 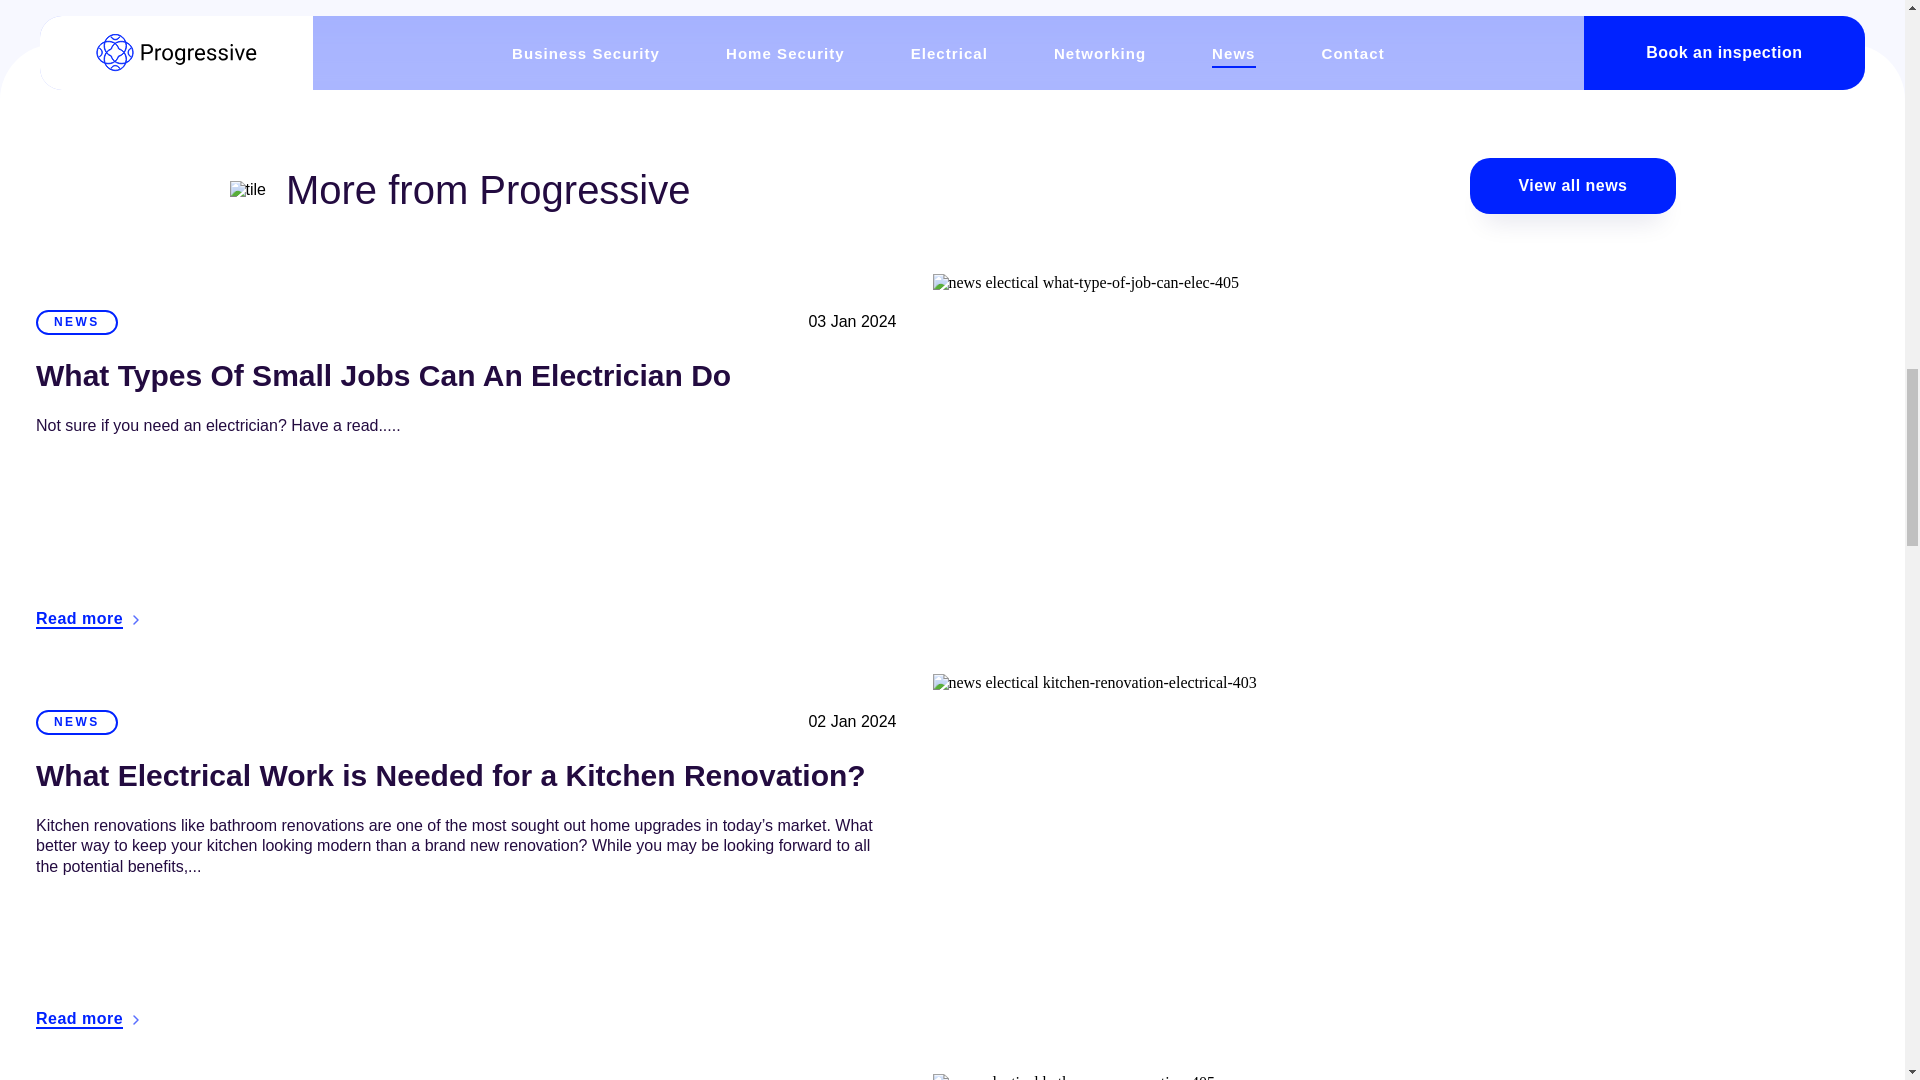 I want to click on View all news, so click(x=1572, y=185).